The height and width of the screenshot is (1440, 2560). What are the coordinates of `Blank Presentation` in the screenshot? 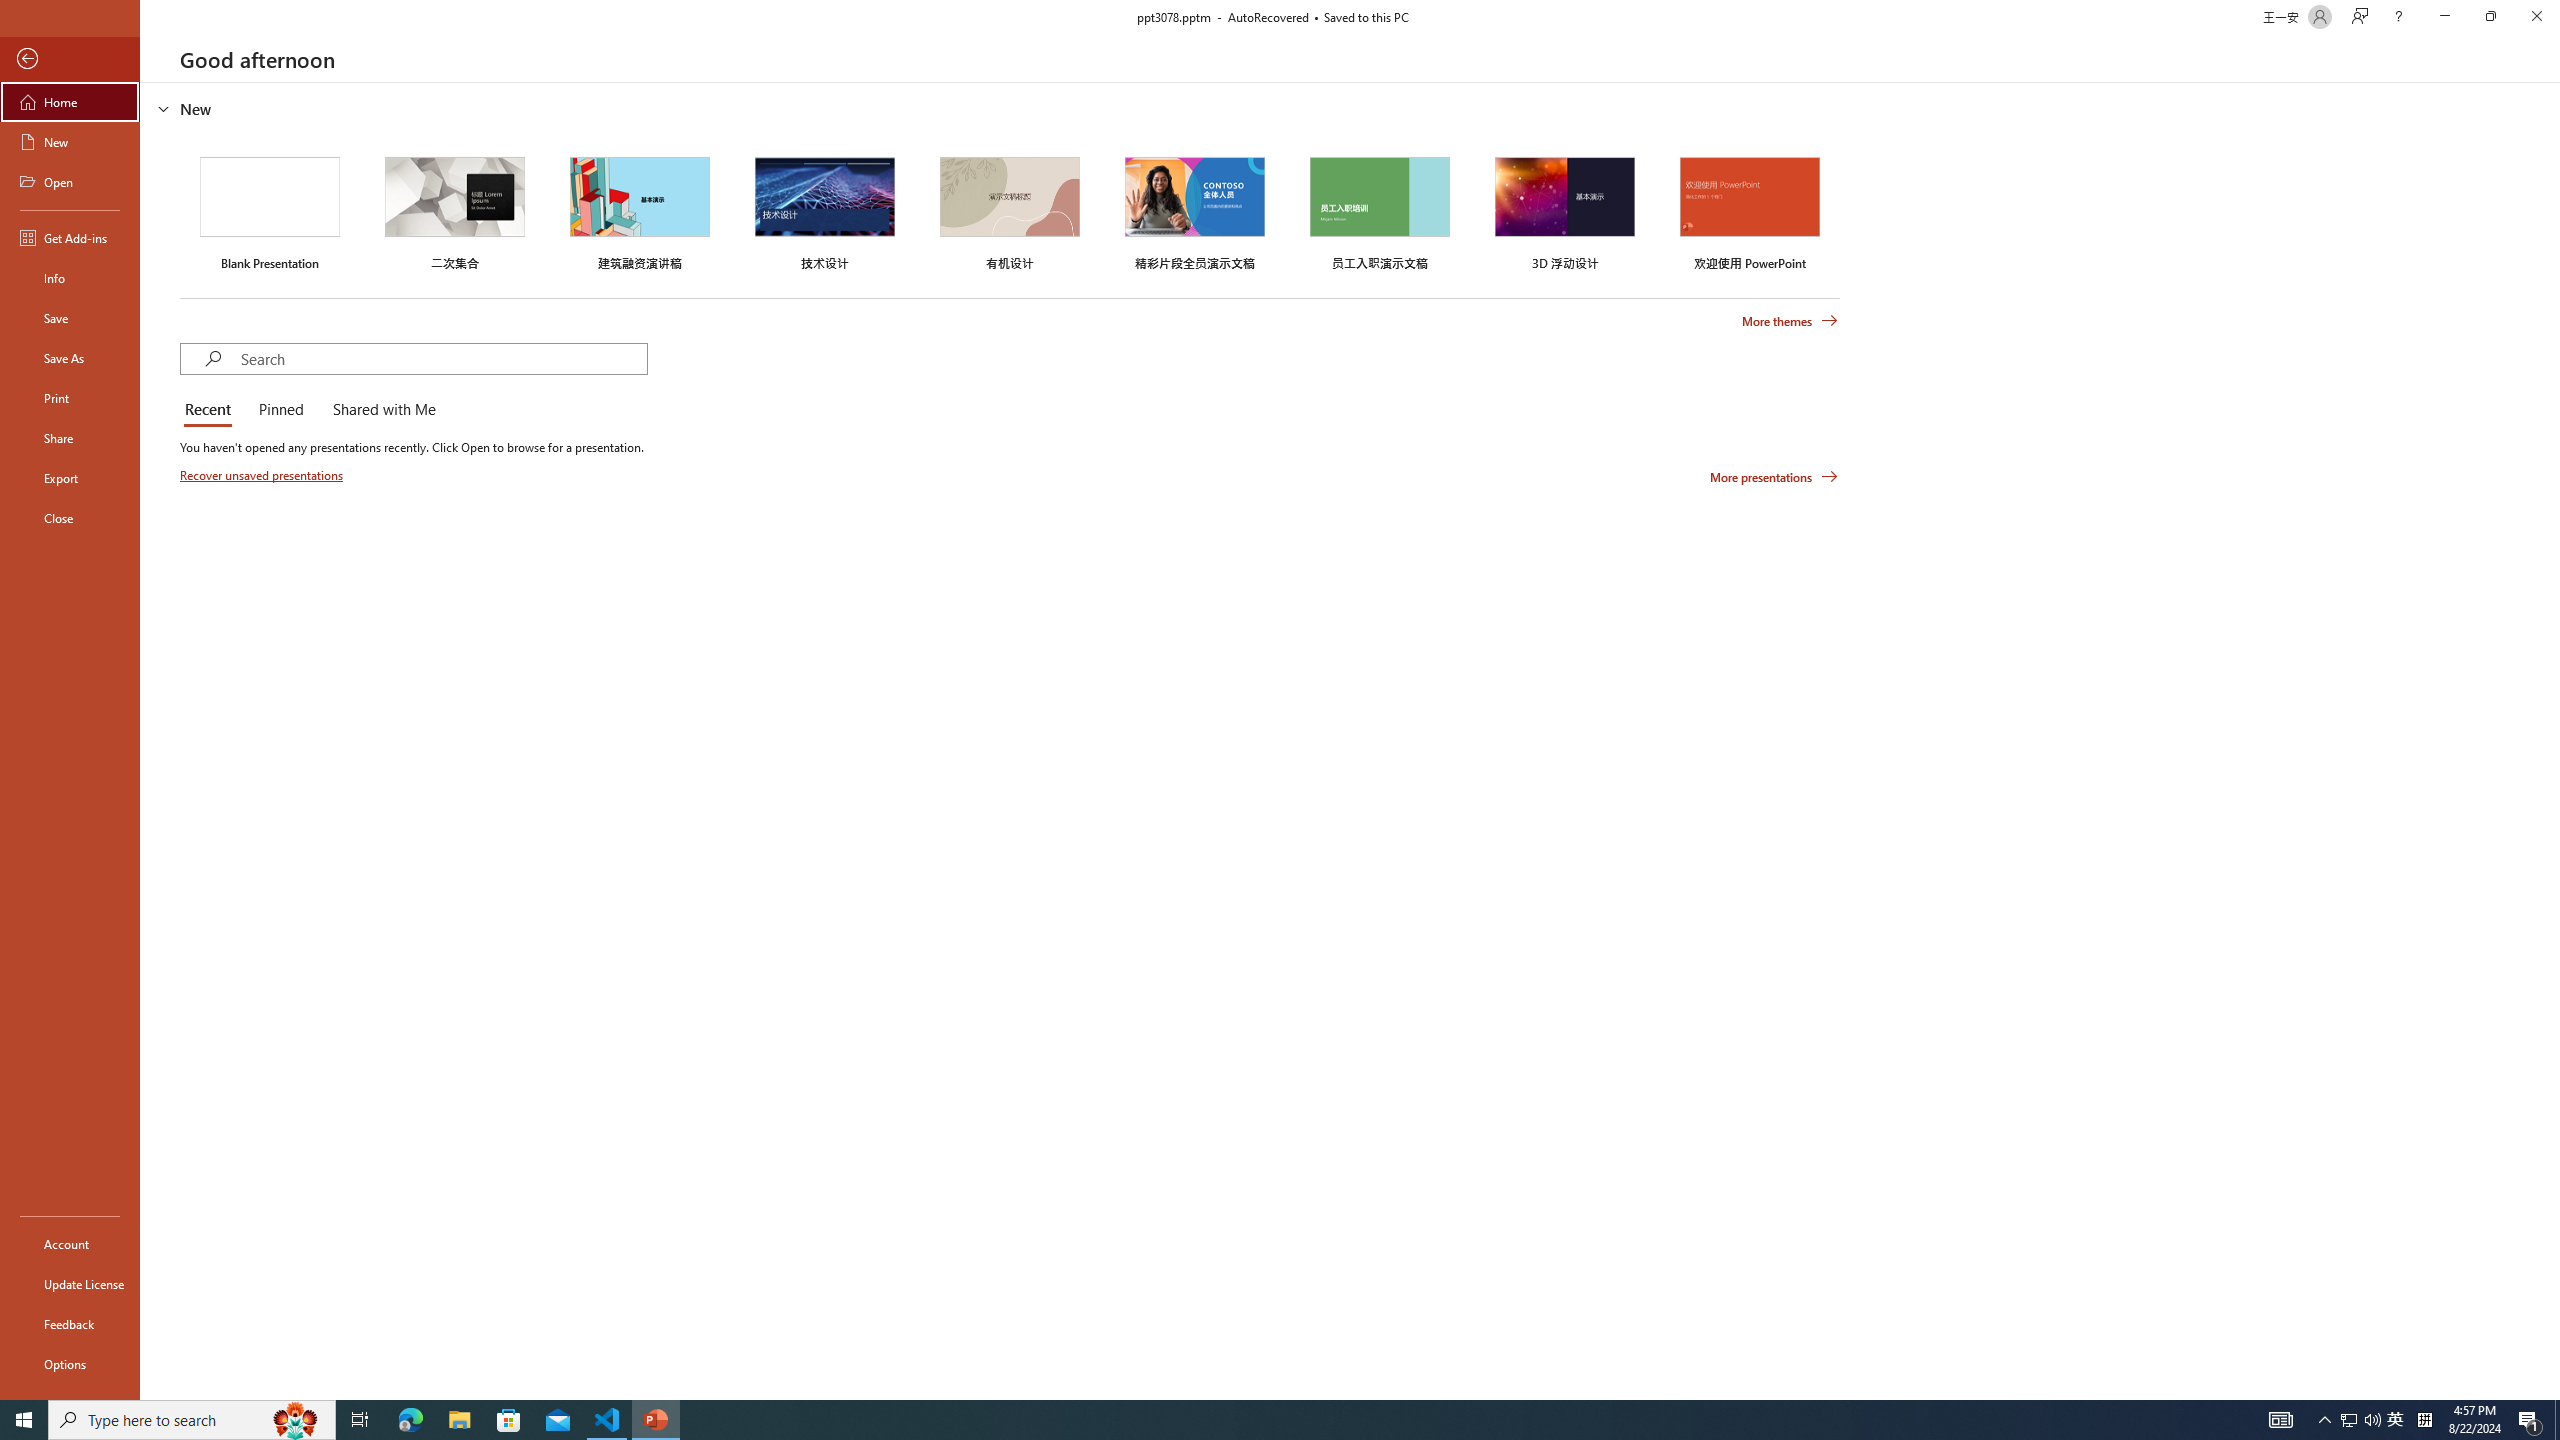 It's located at (270, 210).